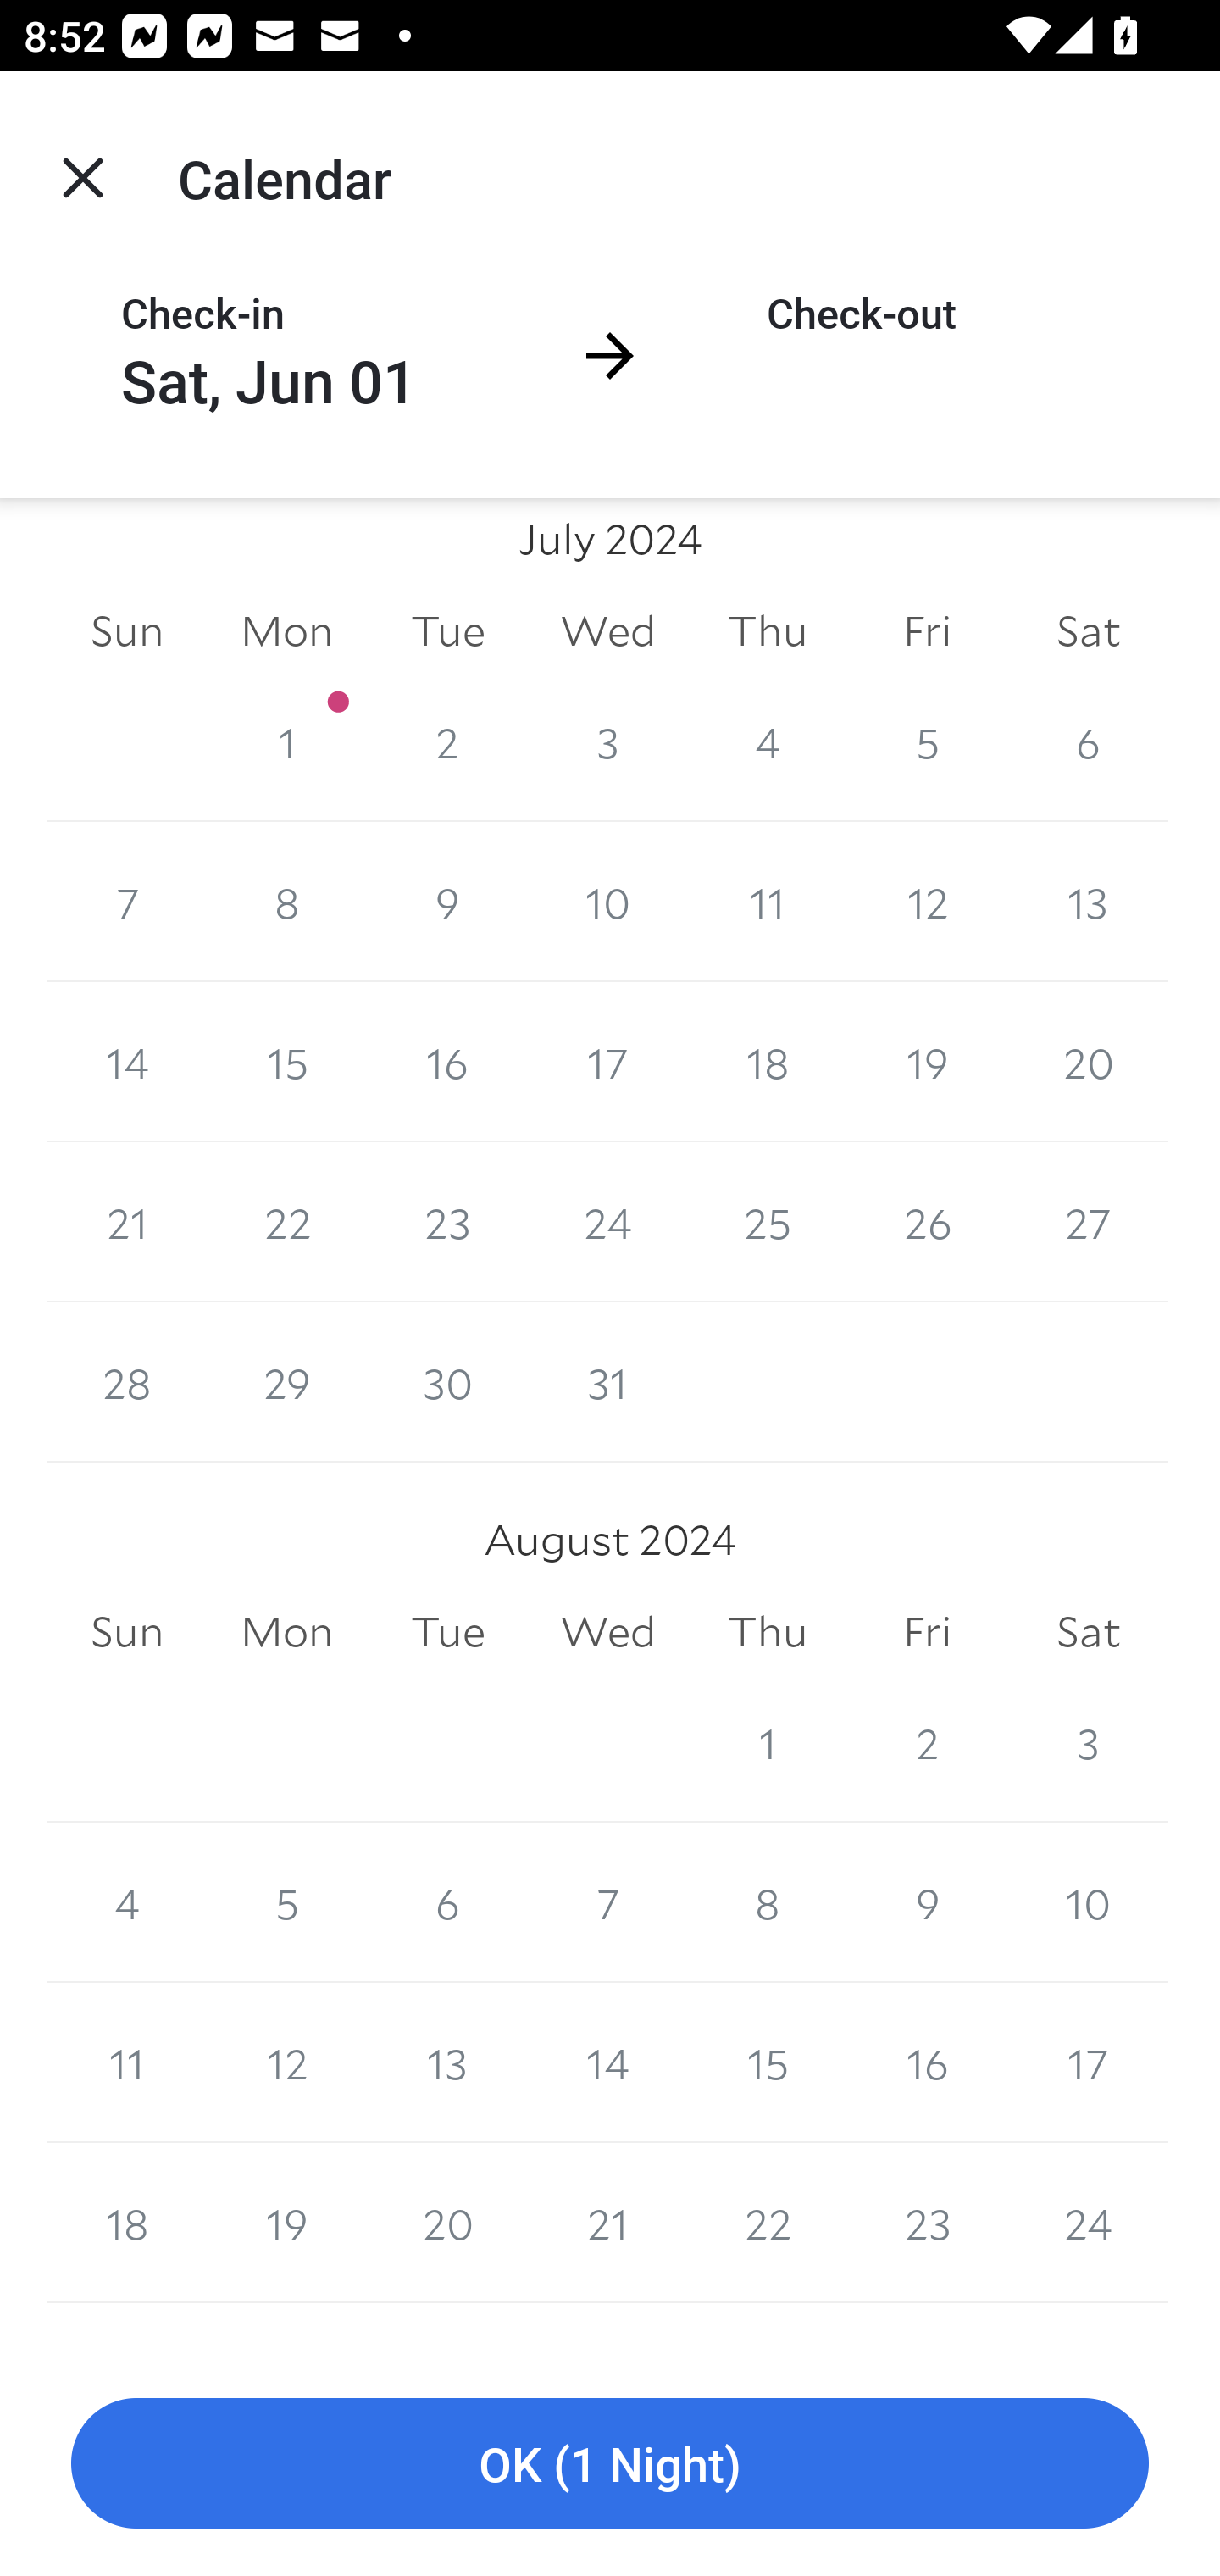 The height and width of the screenshot is (2576, 1220). What do you see at coordinates (286, 741) in the screenshot?
I see `1 1 July 2024` at bounding box center [286, 741].